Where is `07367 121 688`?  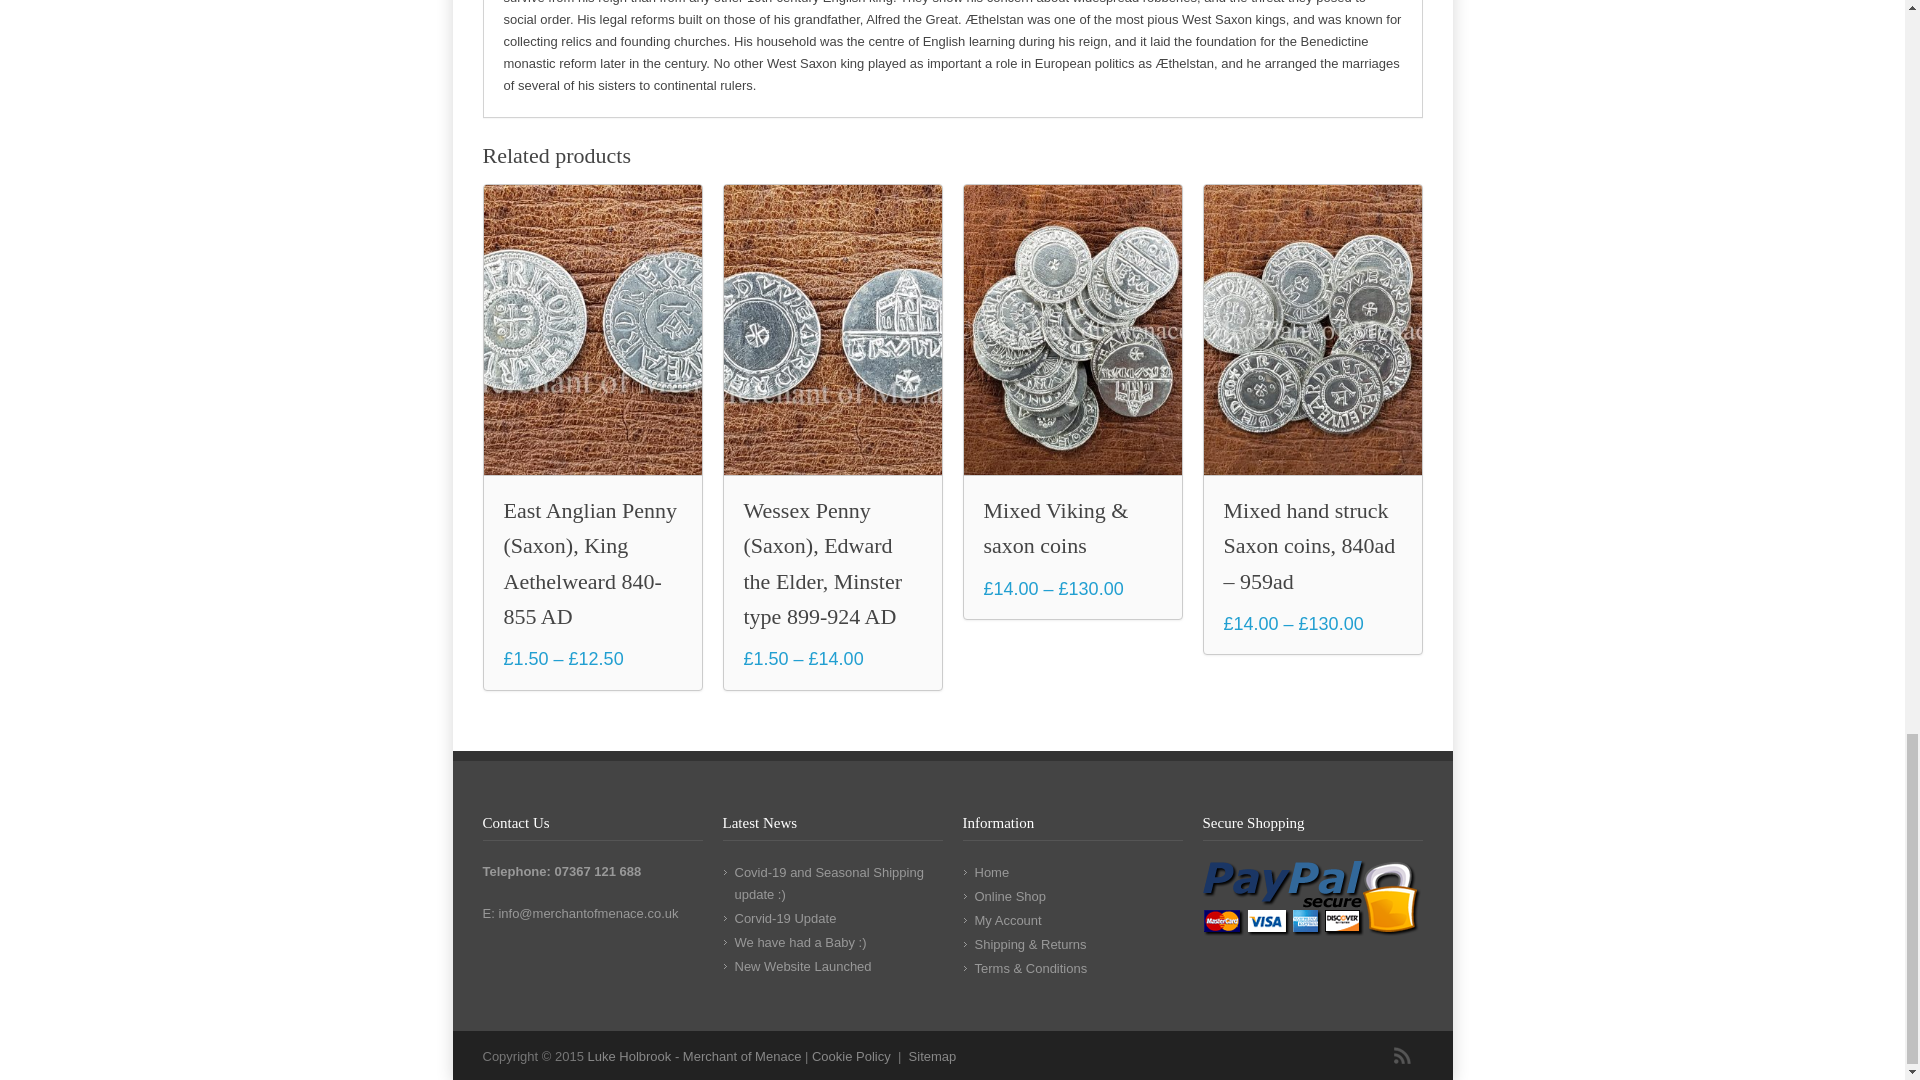
07367 121 688 is located at coordinates (598, 872).